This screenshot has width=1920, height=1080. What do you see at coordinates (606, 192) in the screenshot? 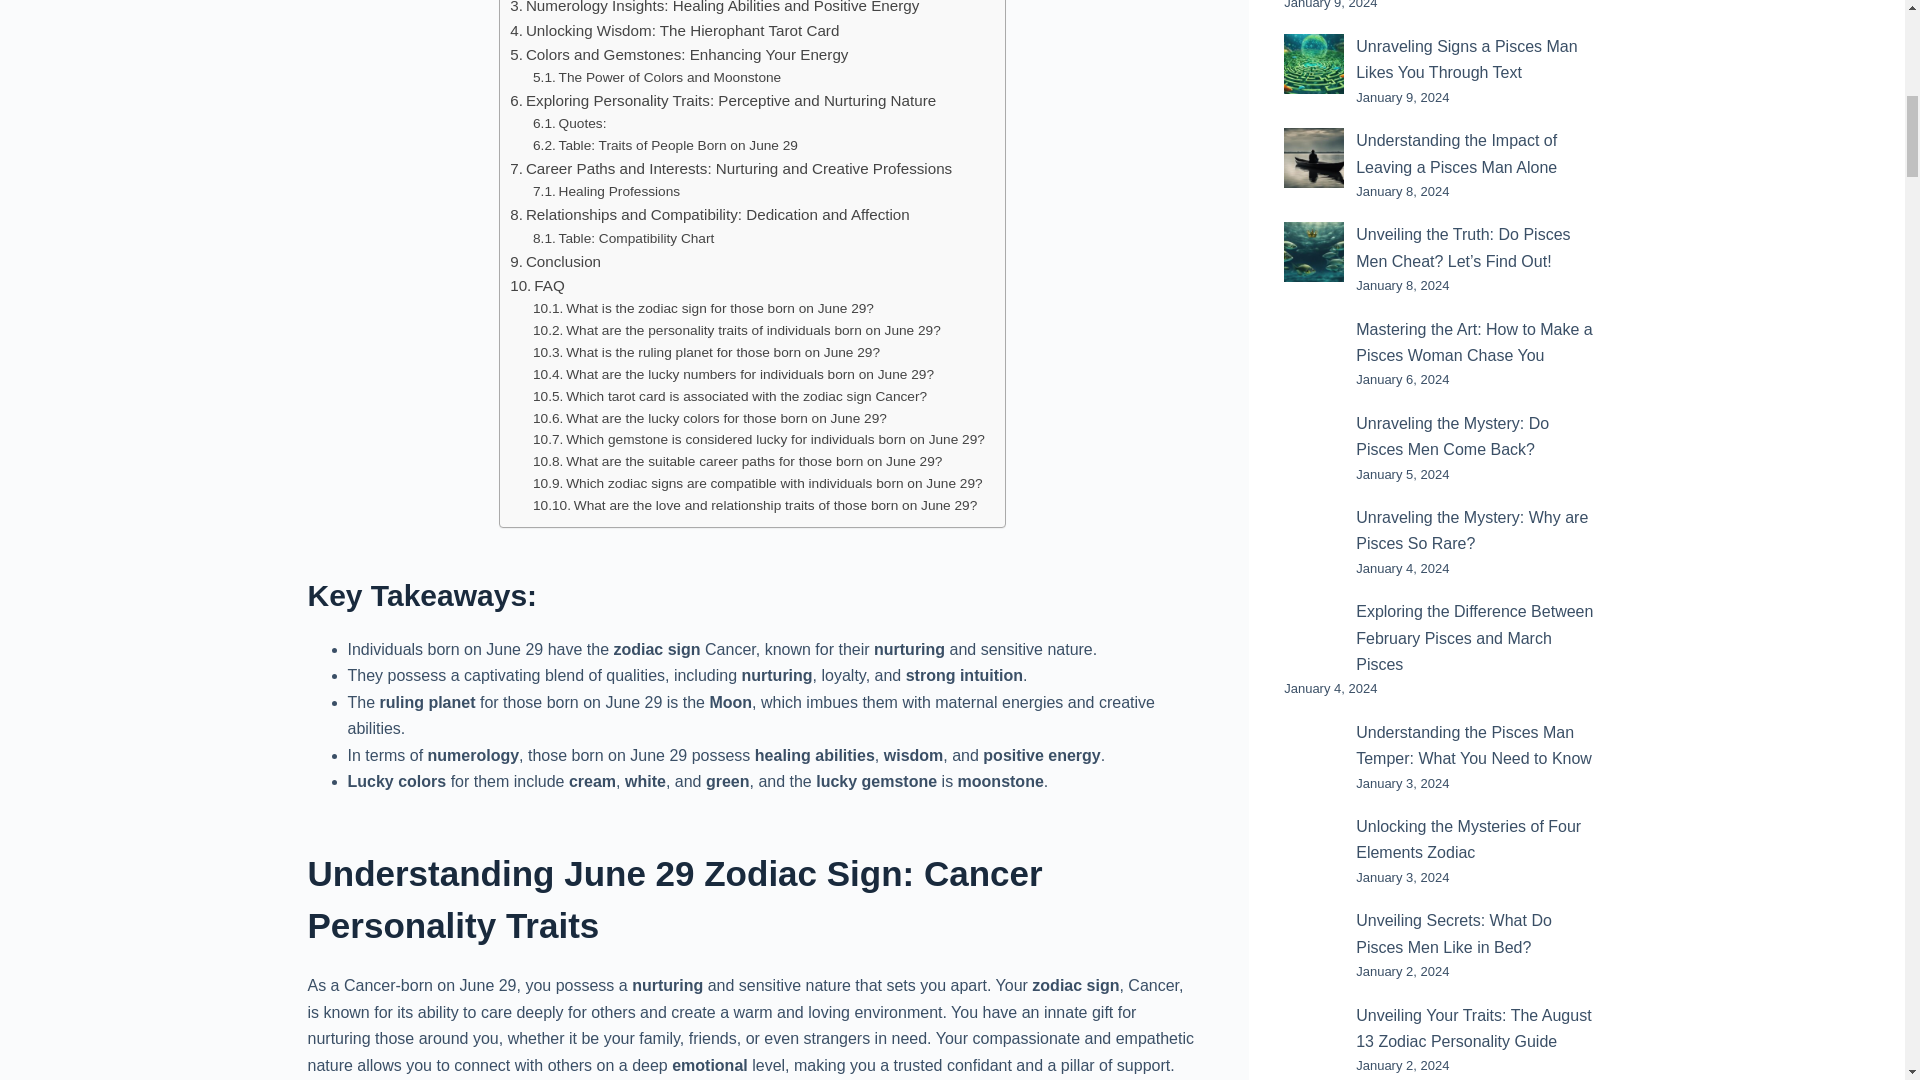
I see `Healing Professions` at bounding box center [606, 192].